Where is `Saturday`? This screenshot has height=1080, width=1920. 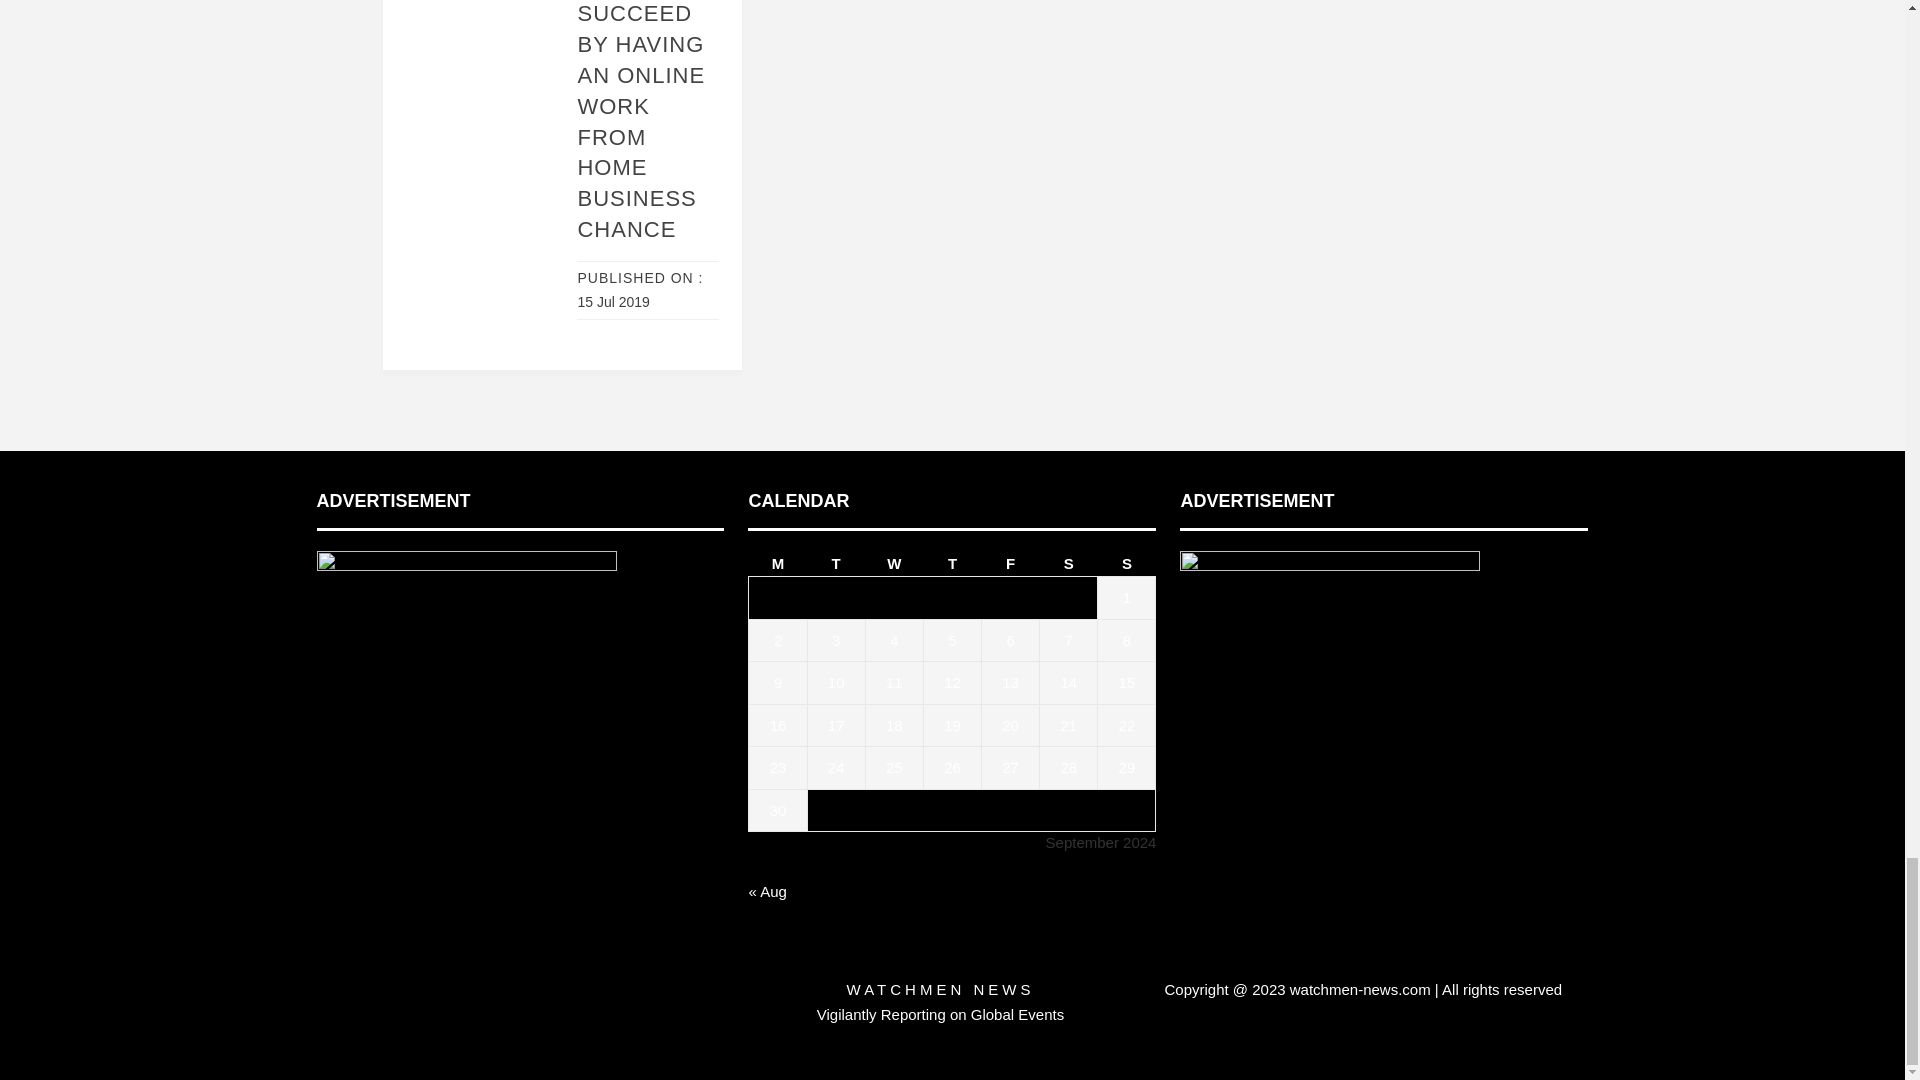 Saturday is located at coordinates (1069, 563).